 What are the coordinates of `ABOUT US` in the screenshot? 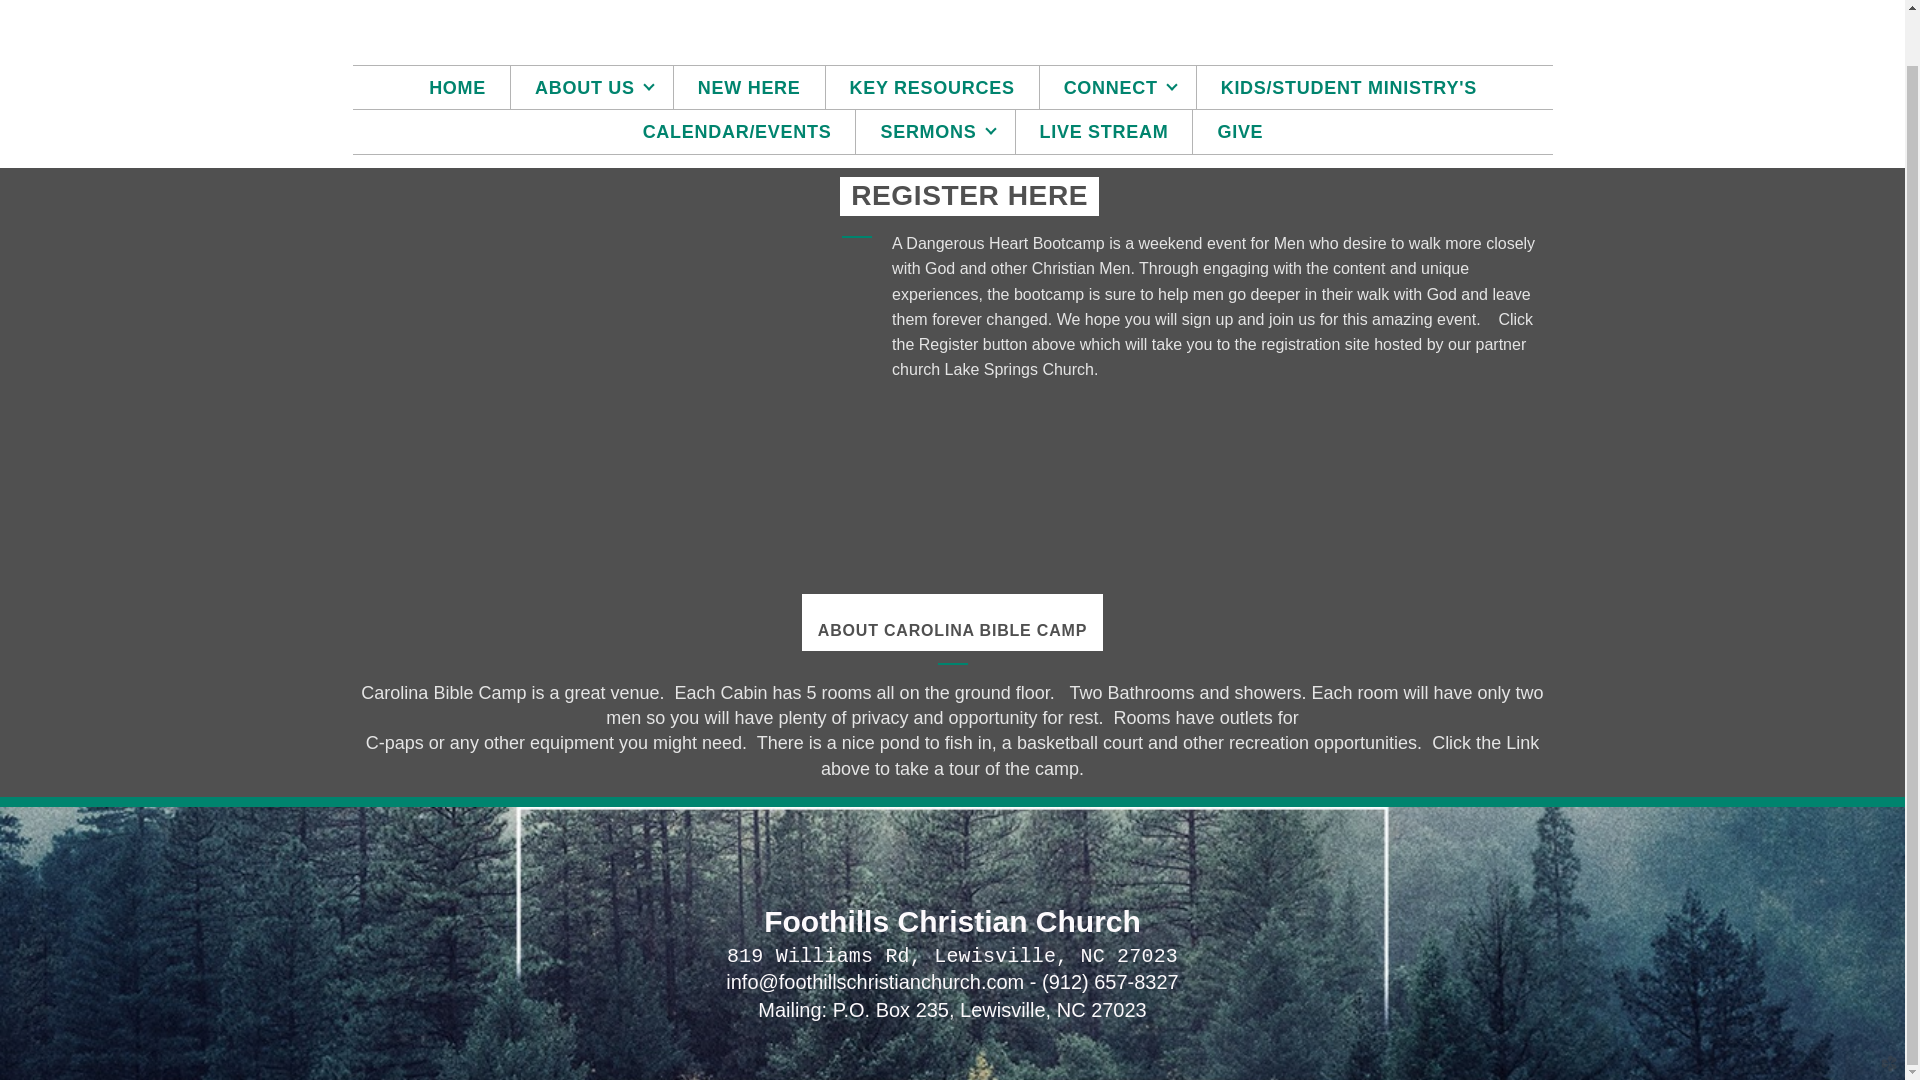 It's located at (592, 88).